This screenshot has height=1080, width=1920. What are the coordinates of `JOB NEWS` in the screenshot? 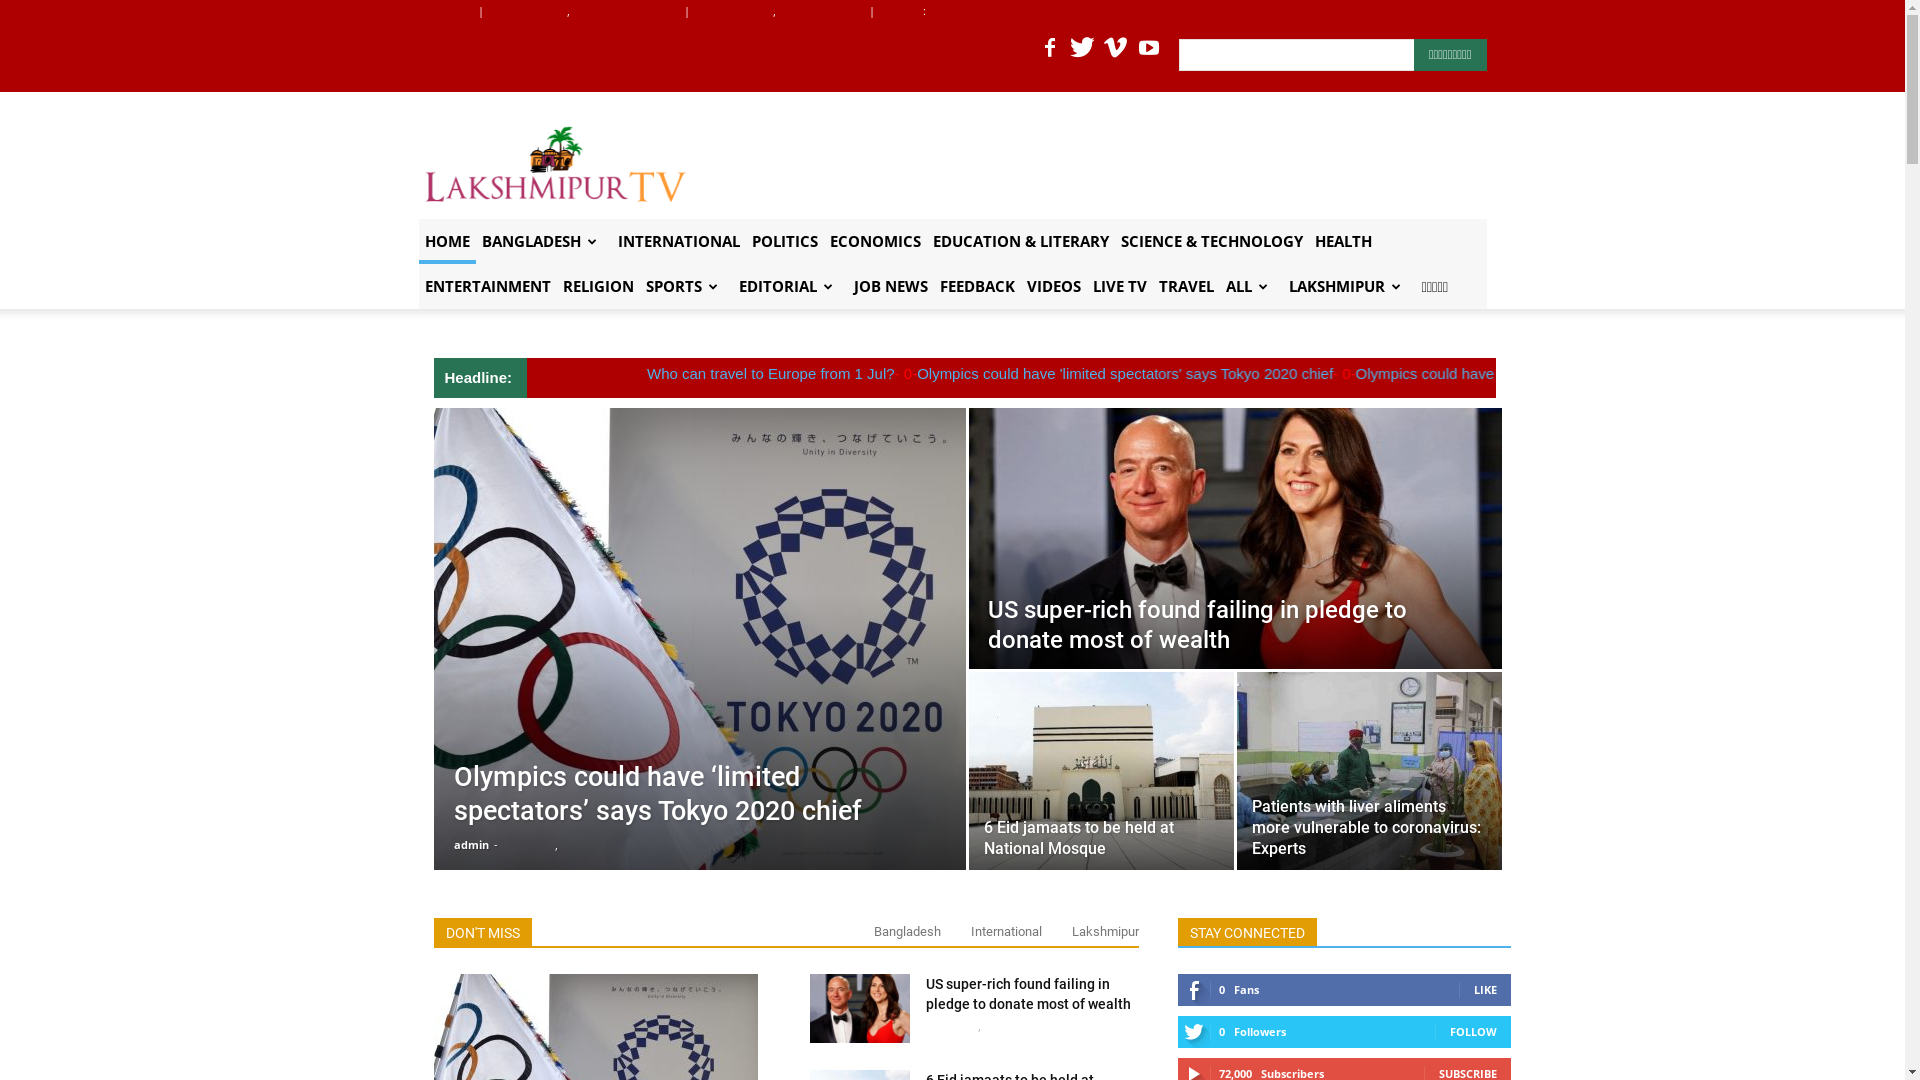 It's located at (891, 286).